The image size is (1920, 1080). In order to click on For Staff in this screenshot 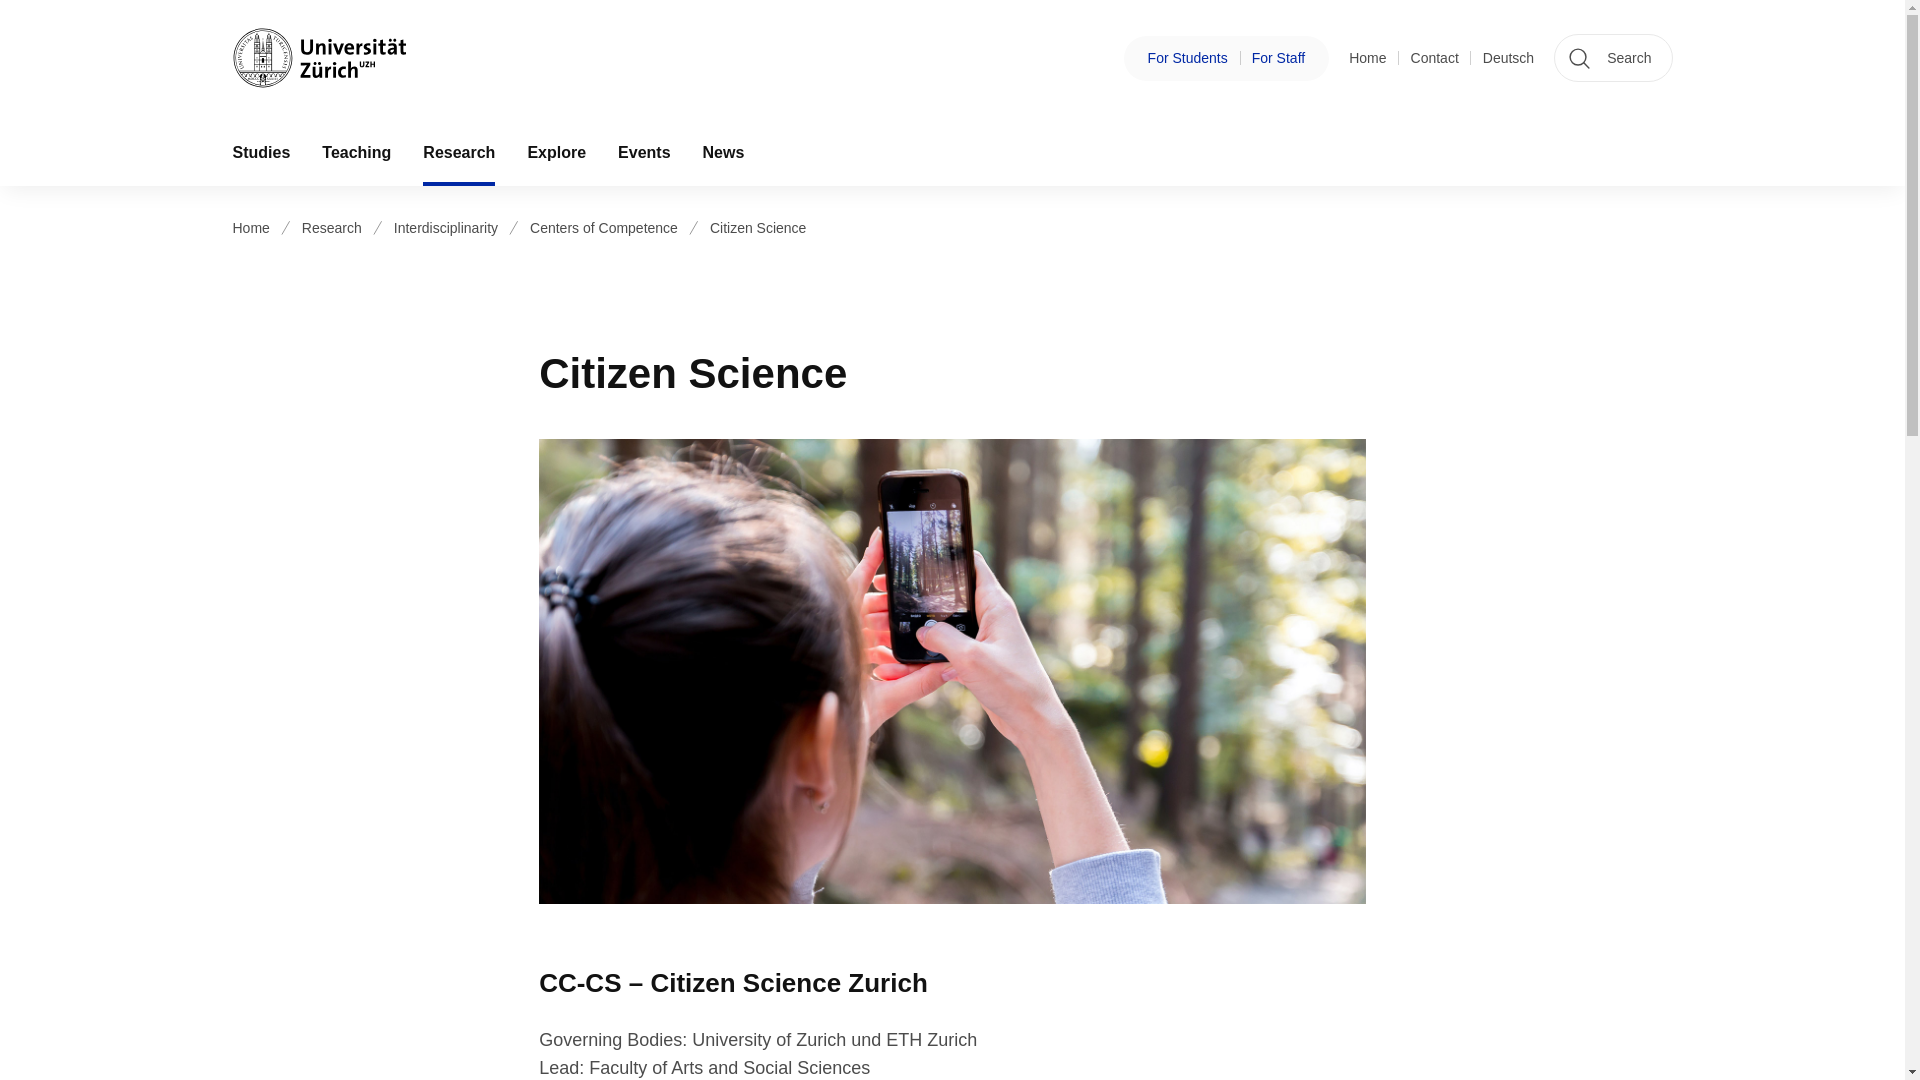, I will do `click(1278, 58)`.